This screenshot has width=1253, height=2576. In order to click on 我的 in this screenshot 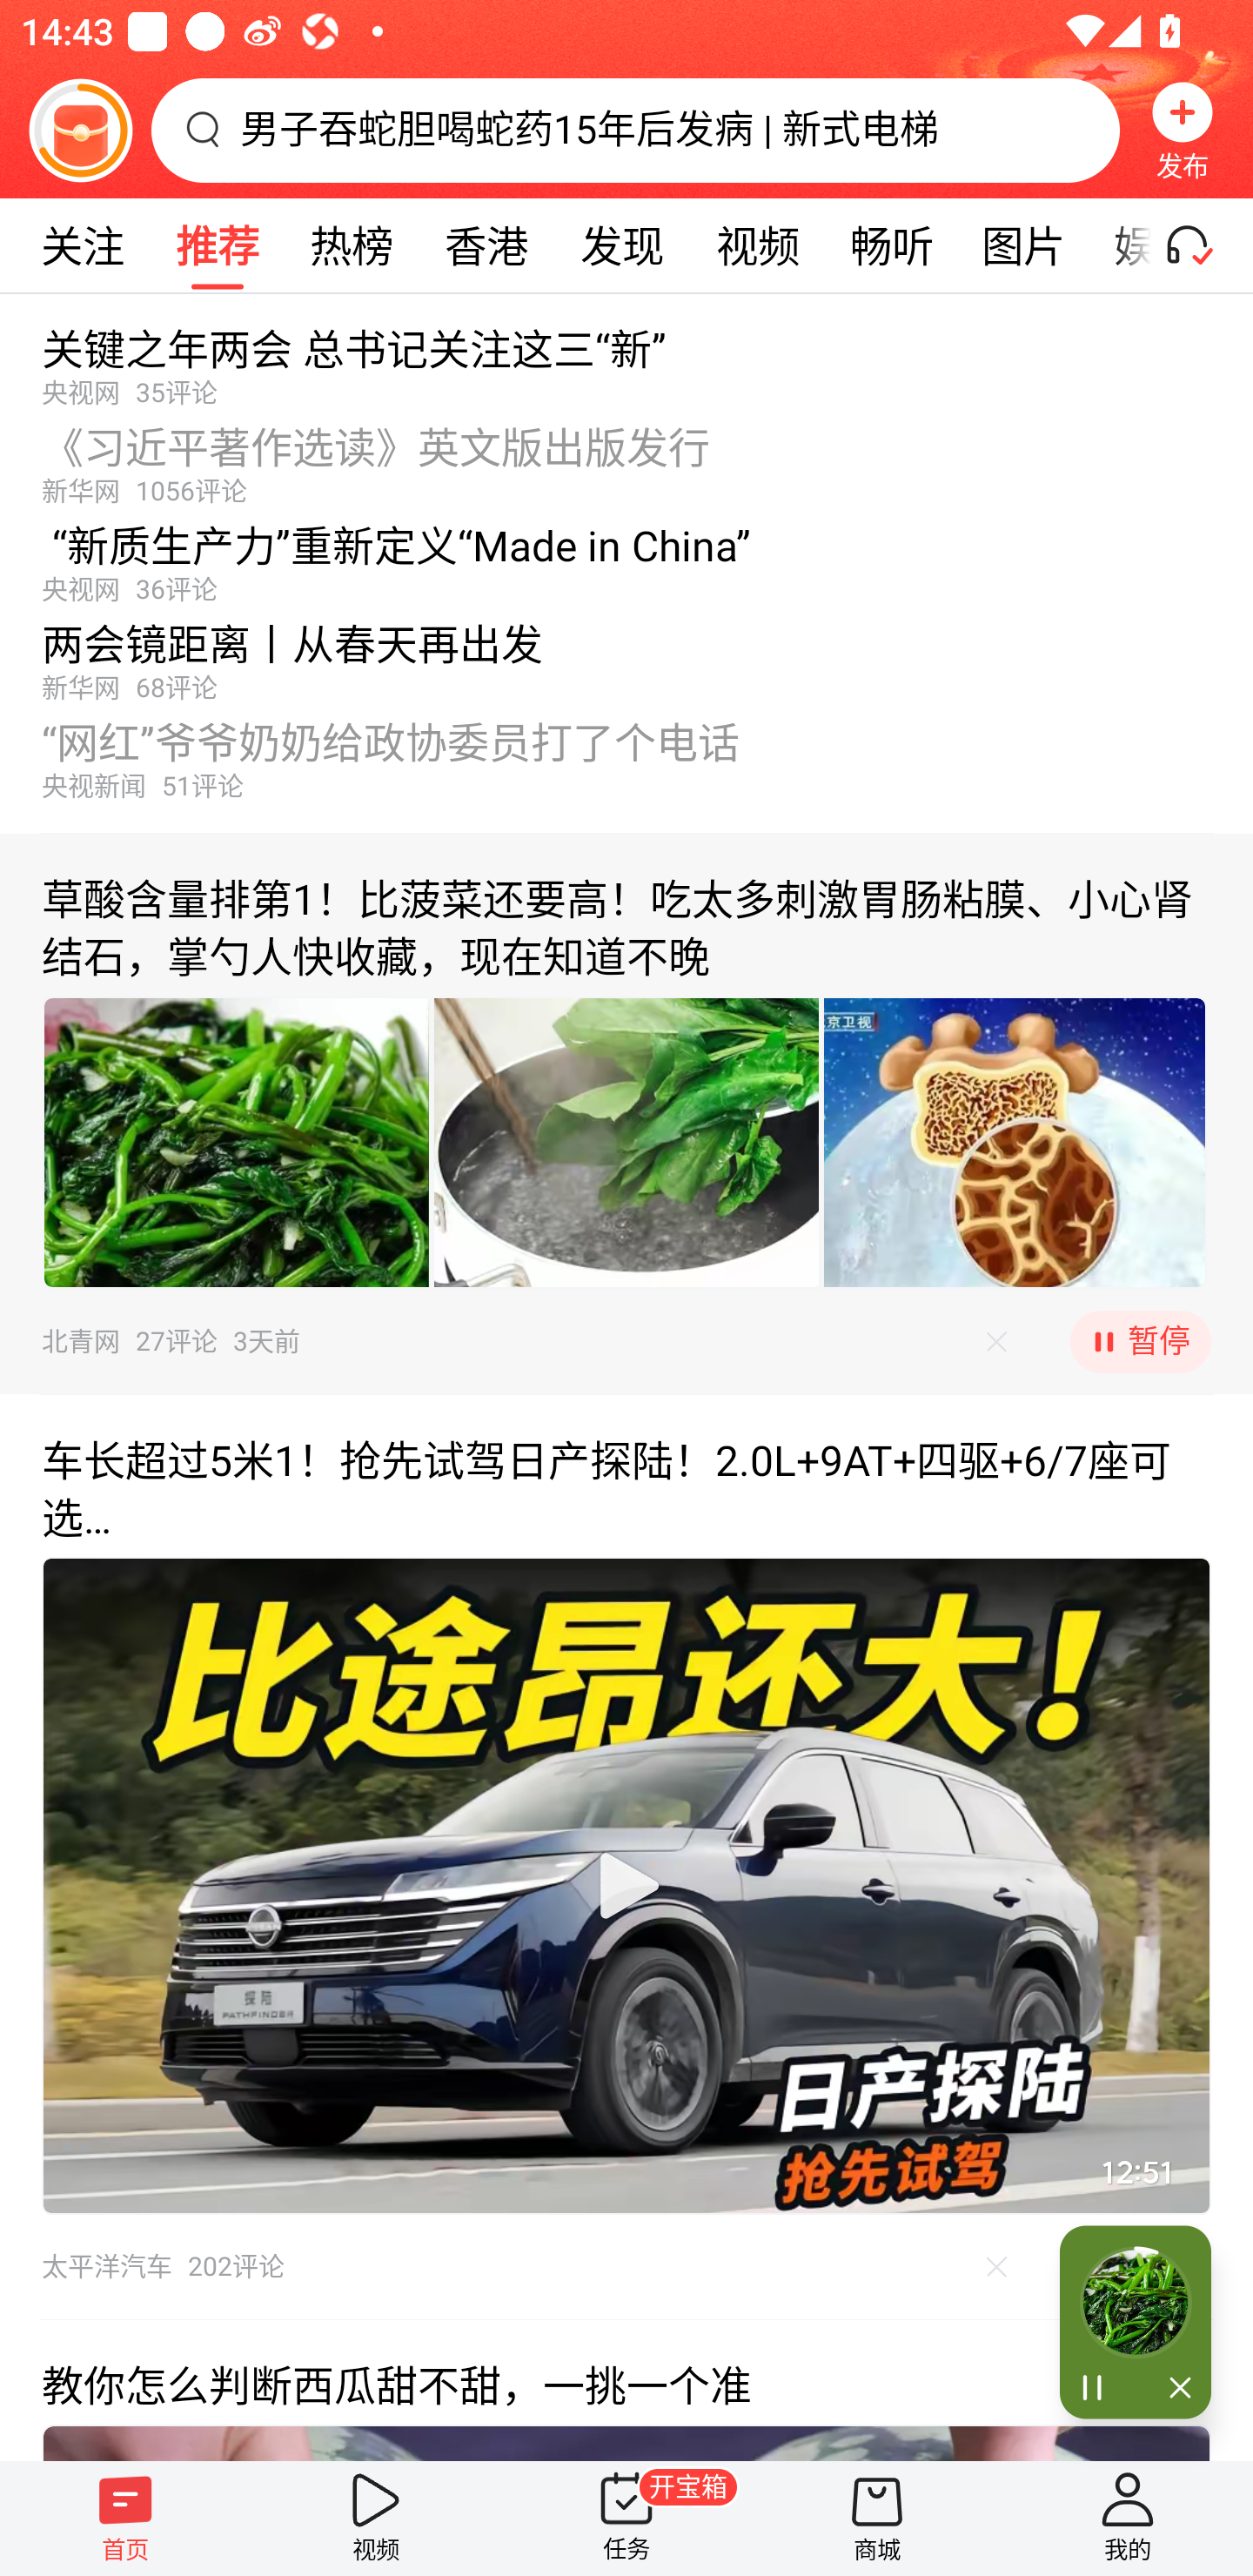, I will do `click(1128, 2518)`.